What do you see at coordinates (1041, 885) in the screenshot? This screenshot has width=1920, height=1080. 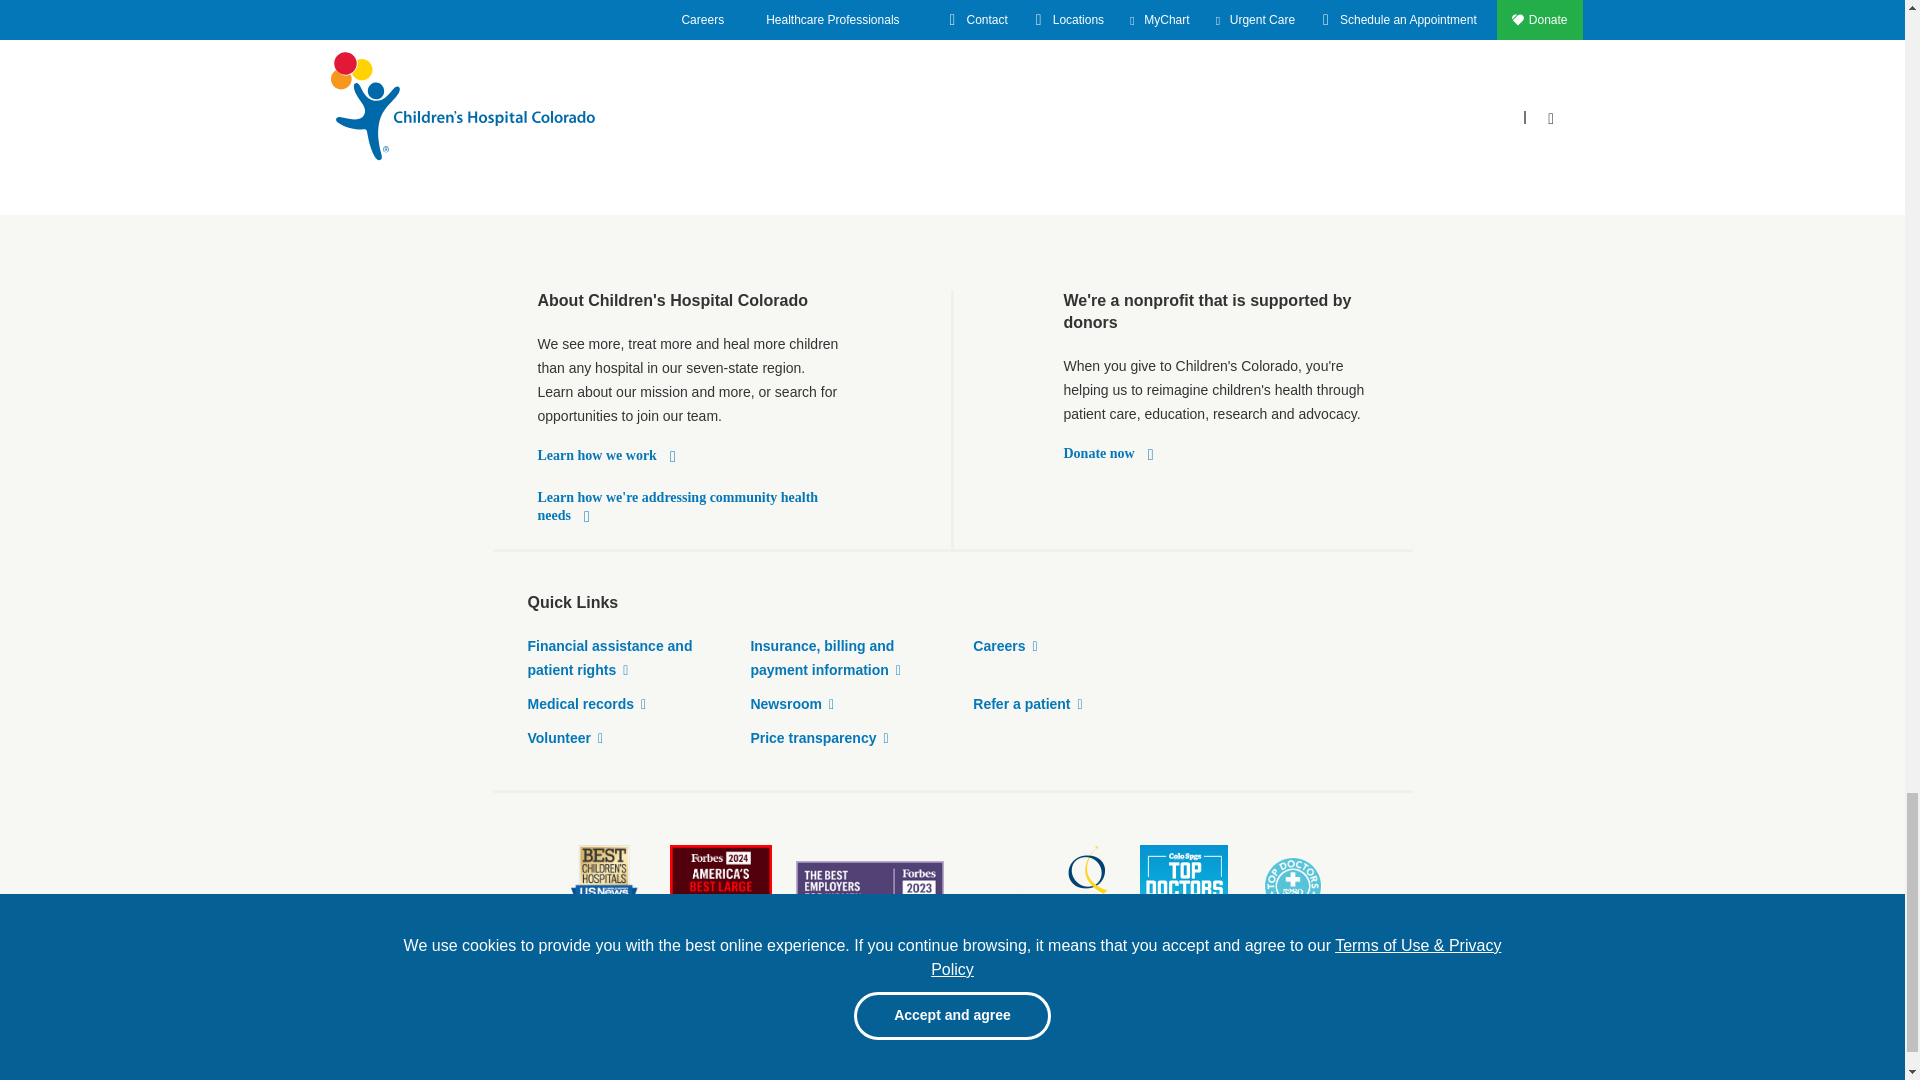 I see `footer-2009-american-hosp-Q-for-Q.png` at bounding box center [1041, 885].